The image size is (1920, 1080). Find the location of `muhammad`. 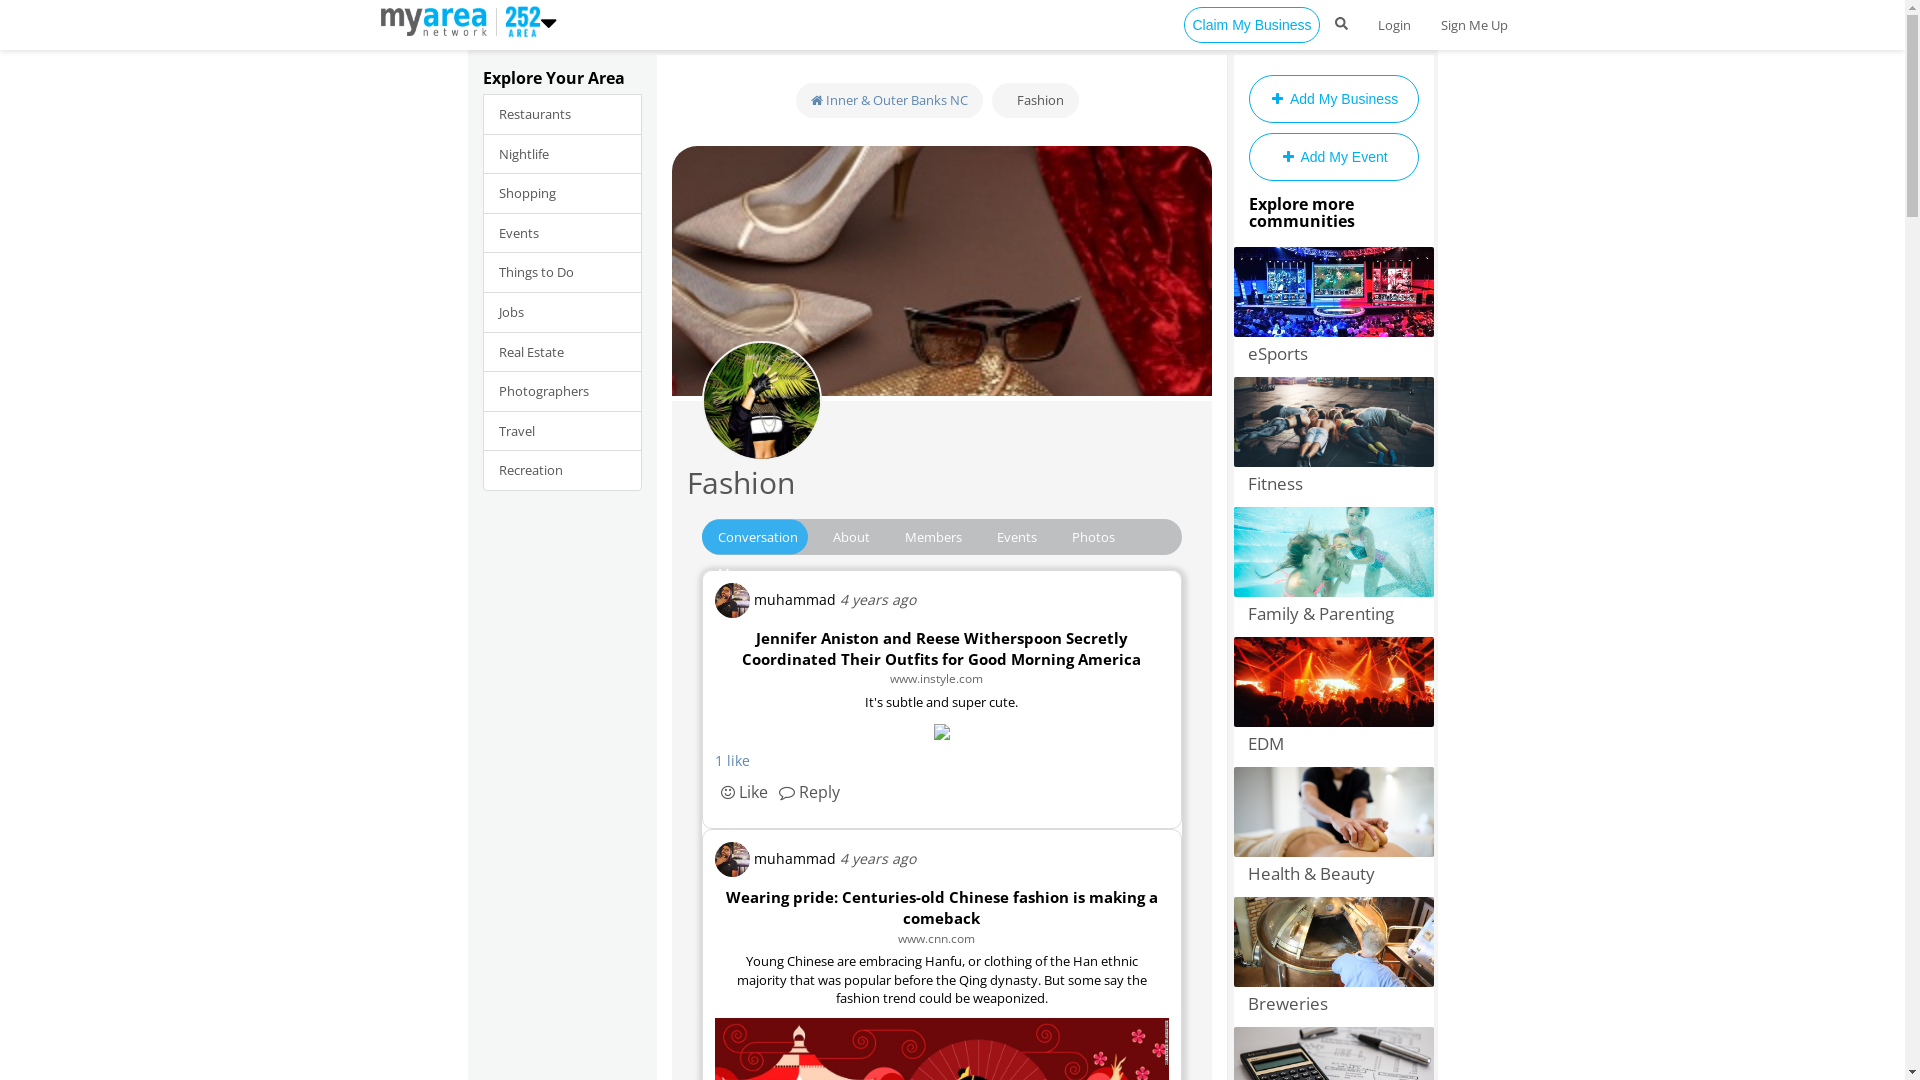

muhammad is located at coordinates (776, 600).